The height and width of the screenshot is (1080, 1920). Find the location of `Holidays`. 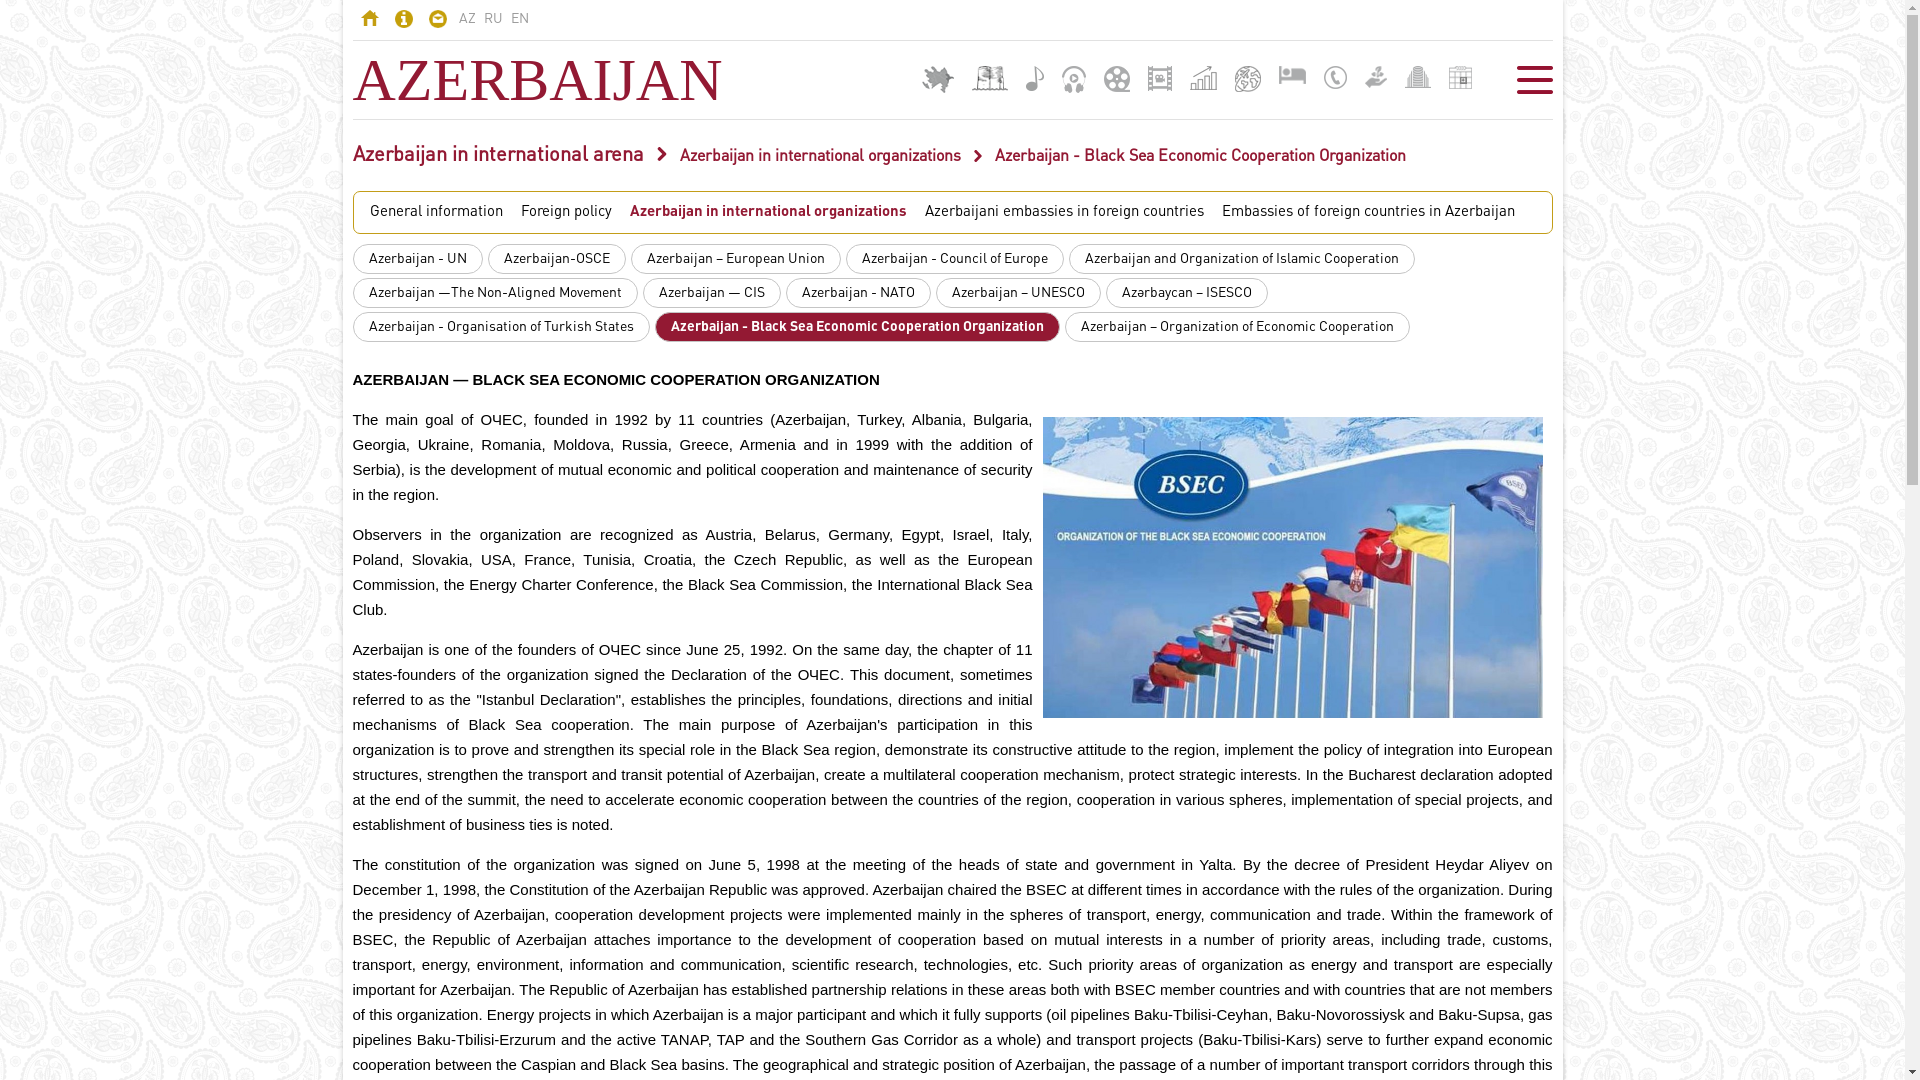

Holidays is located at coordinates (1460, 78).